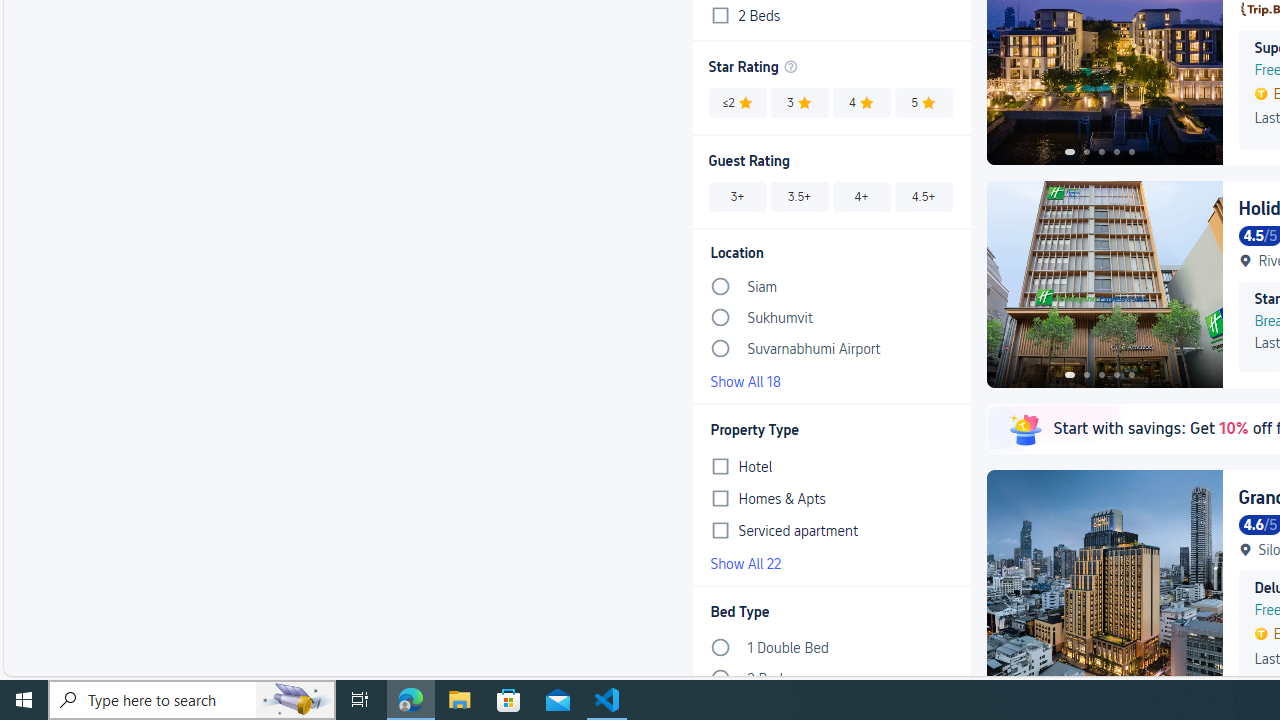 The height and width of the screenshot is (720, 1280). I want to click on Class: m-lazyImg__img, so click(1024, 428).